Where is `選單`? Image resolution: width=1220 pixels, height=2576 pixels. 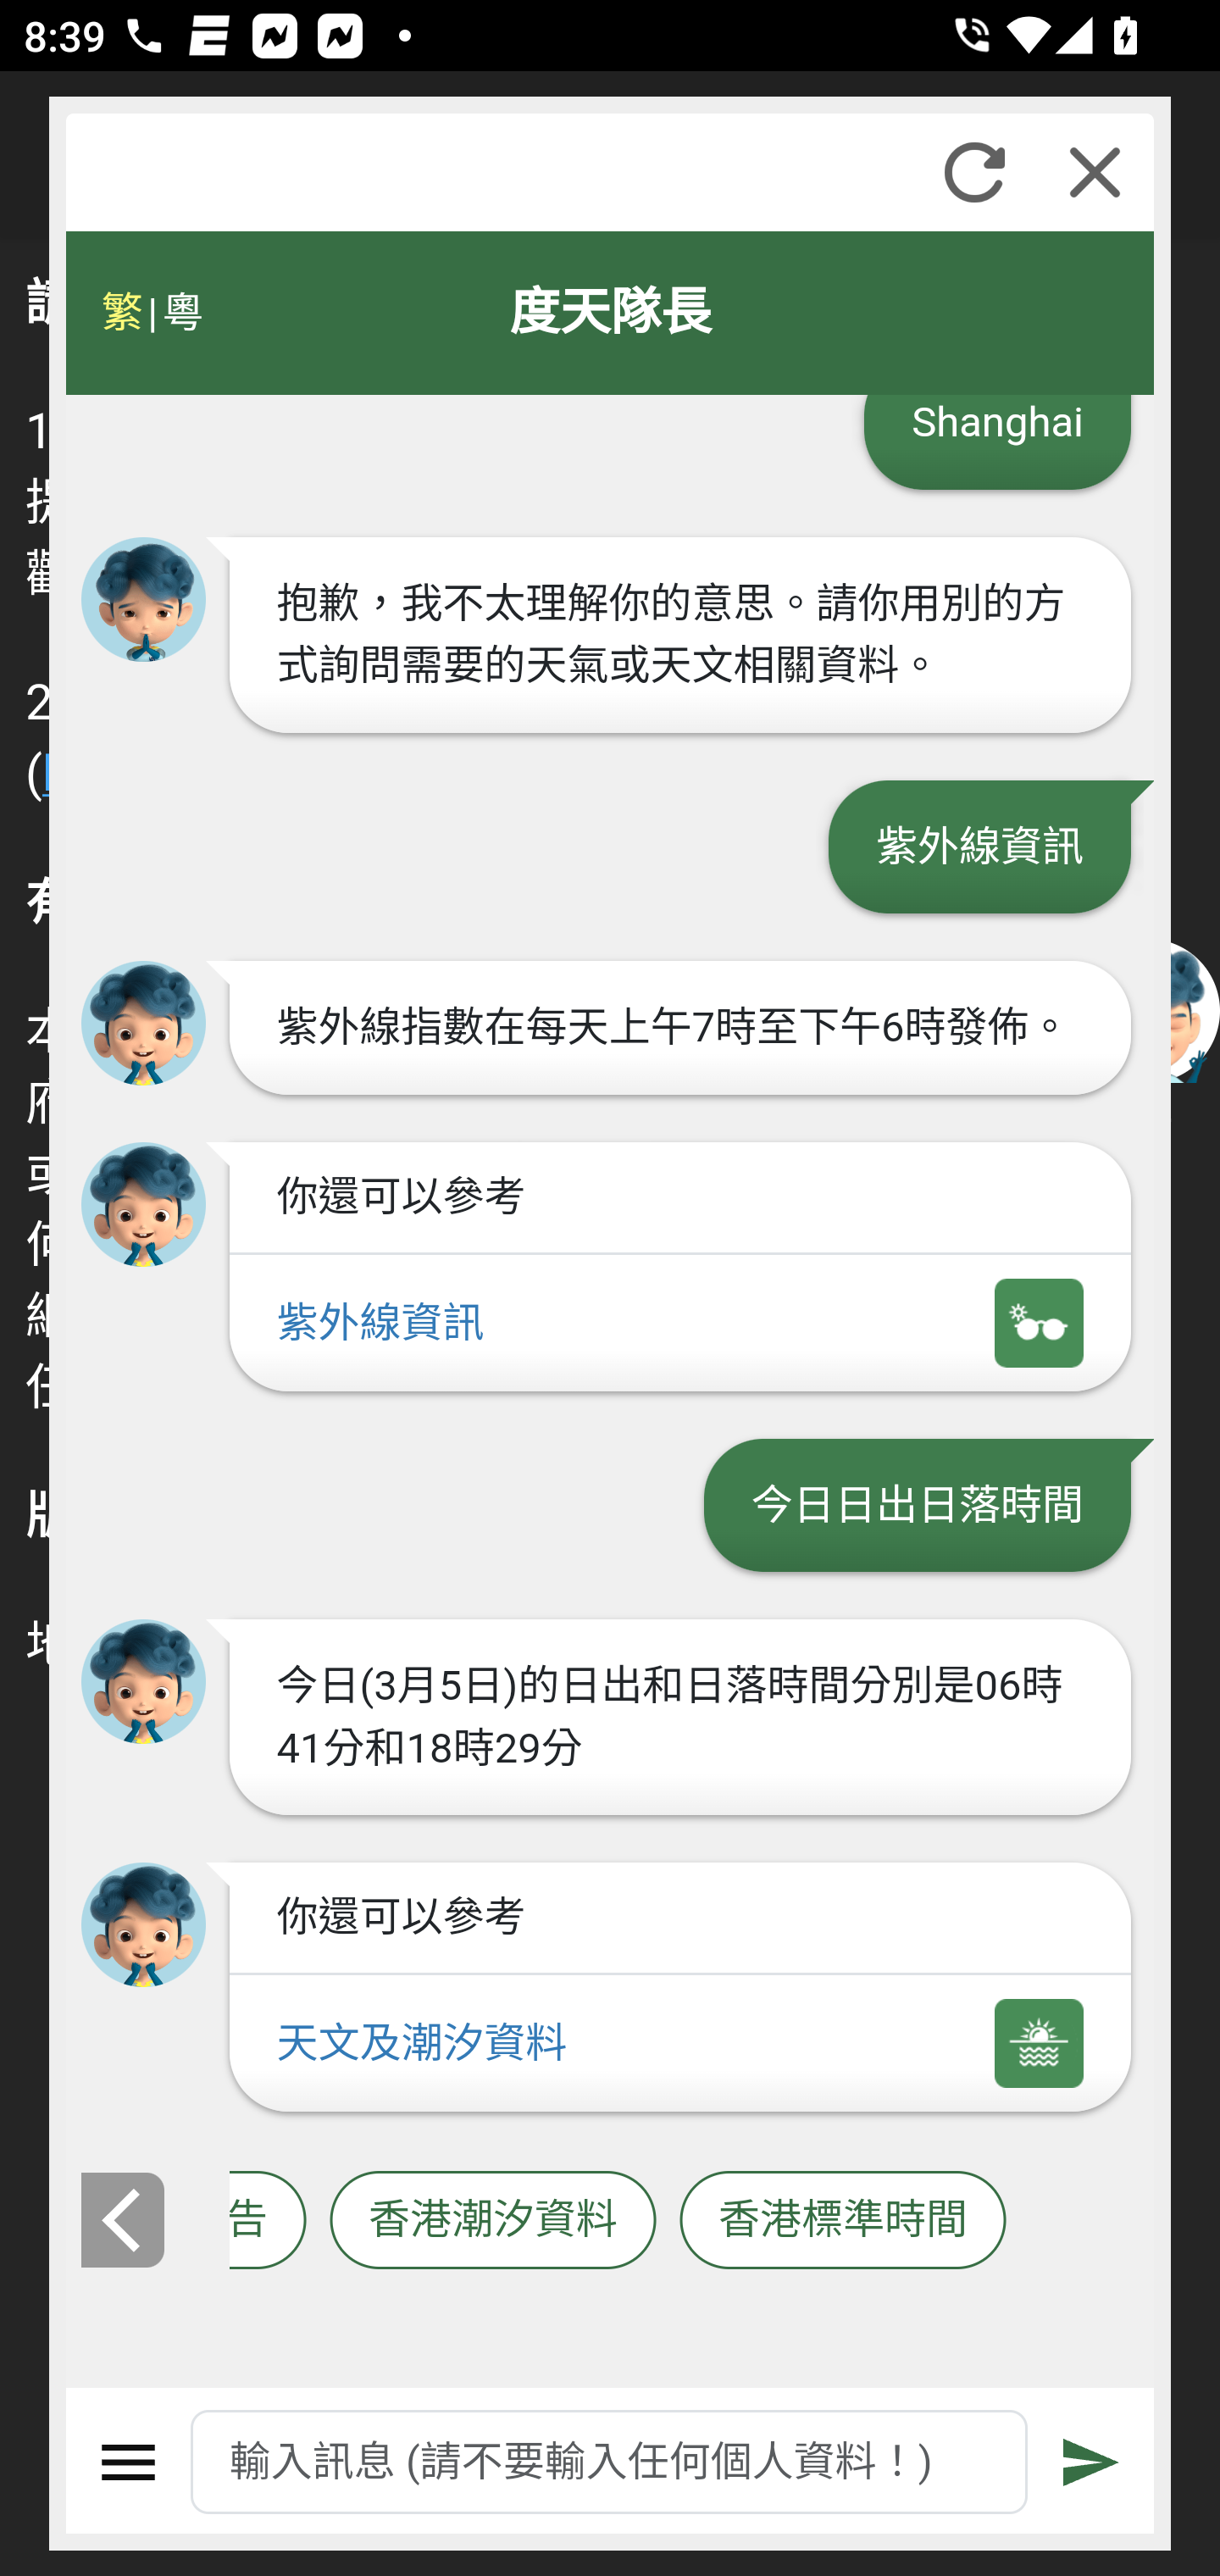 選單 is located at coordinates (129, 2462).